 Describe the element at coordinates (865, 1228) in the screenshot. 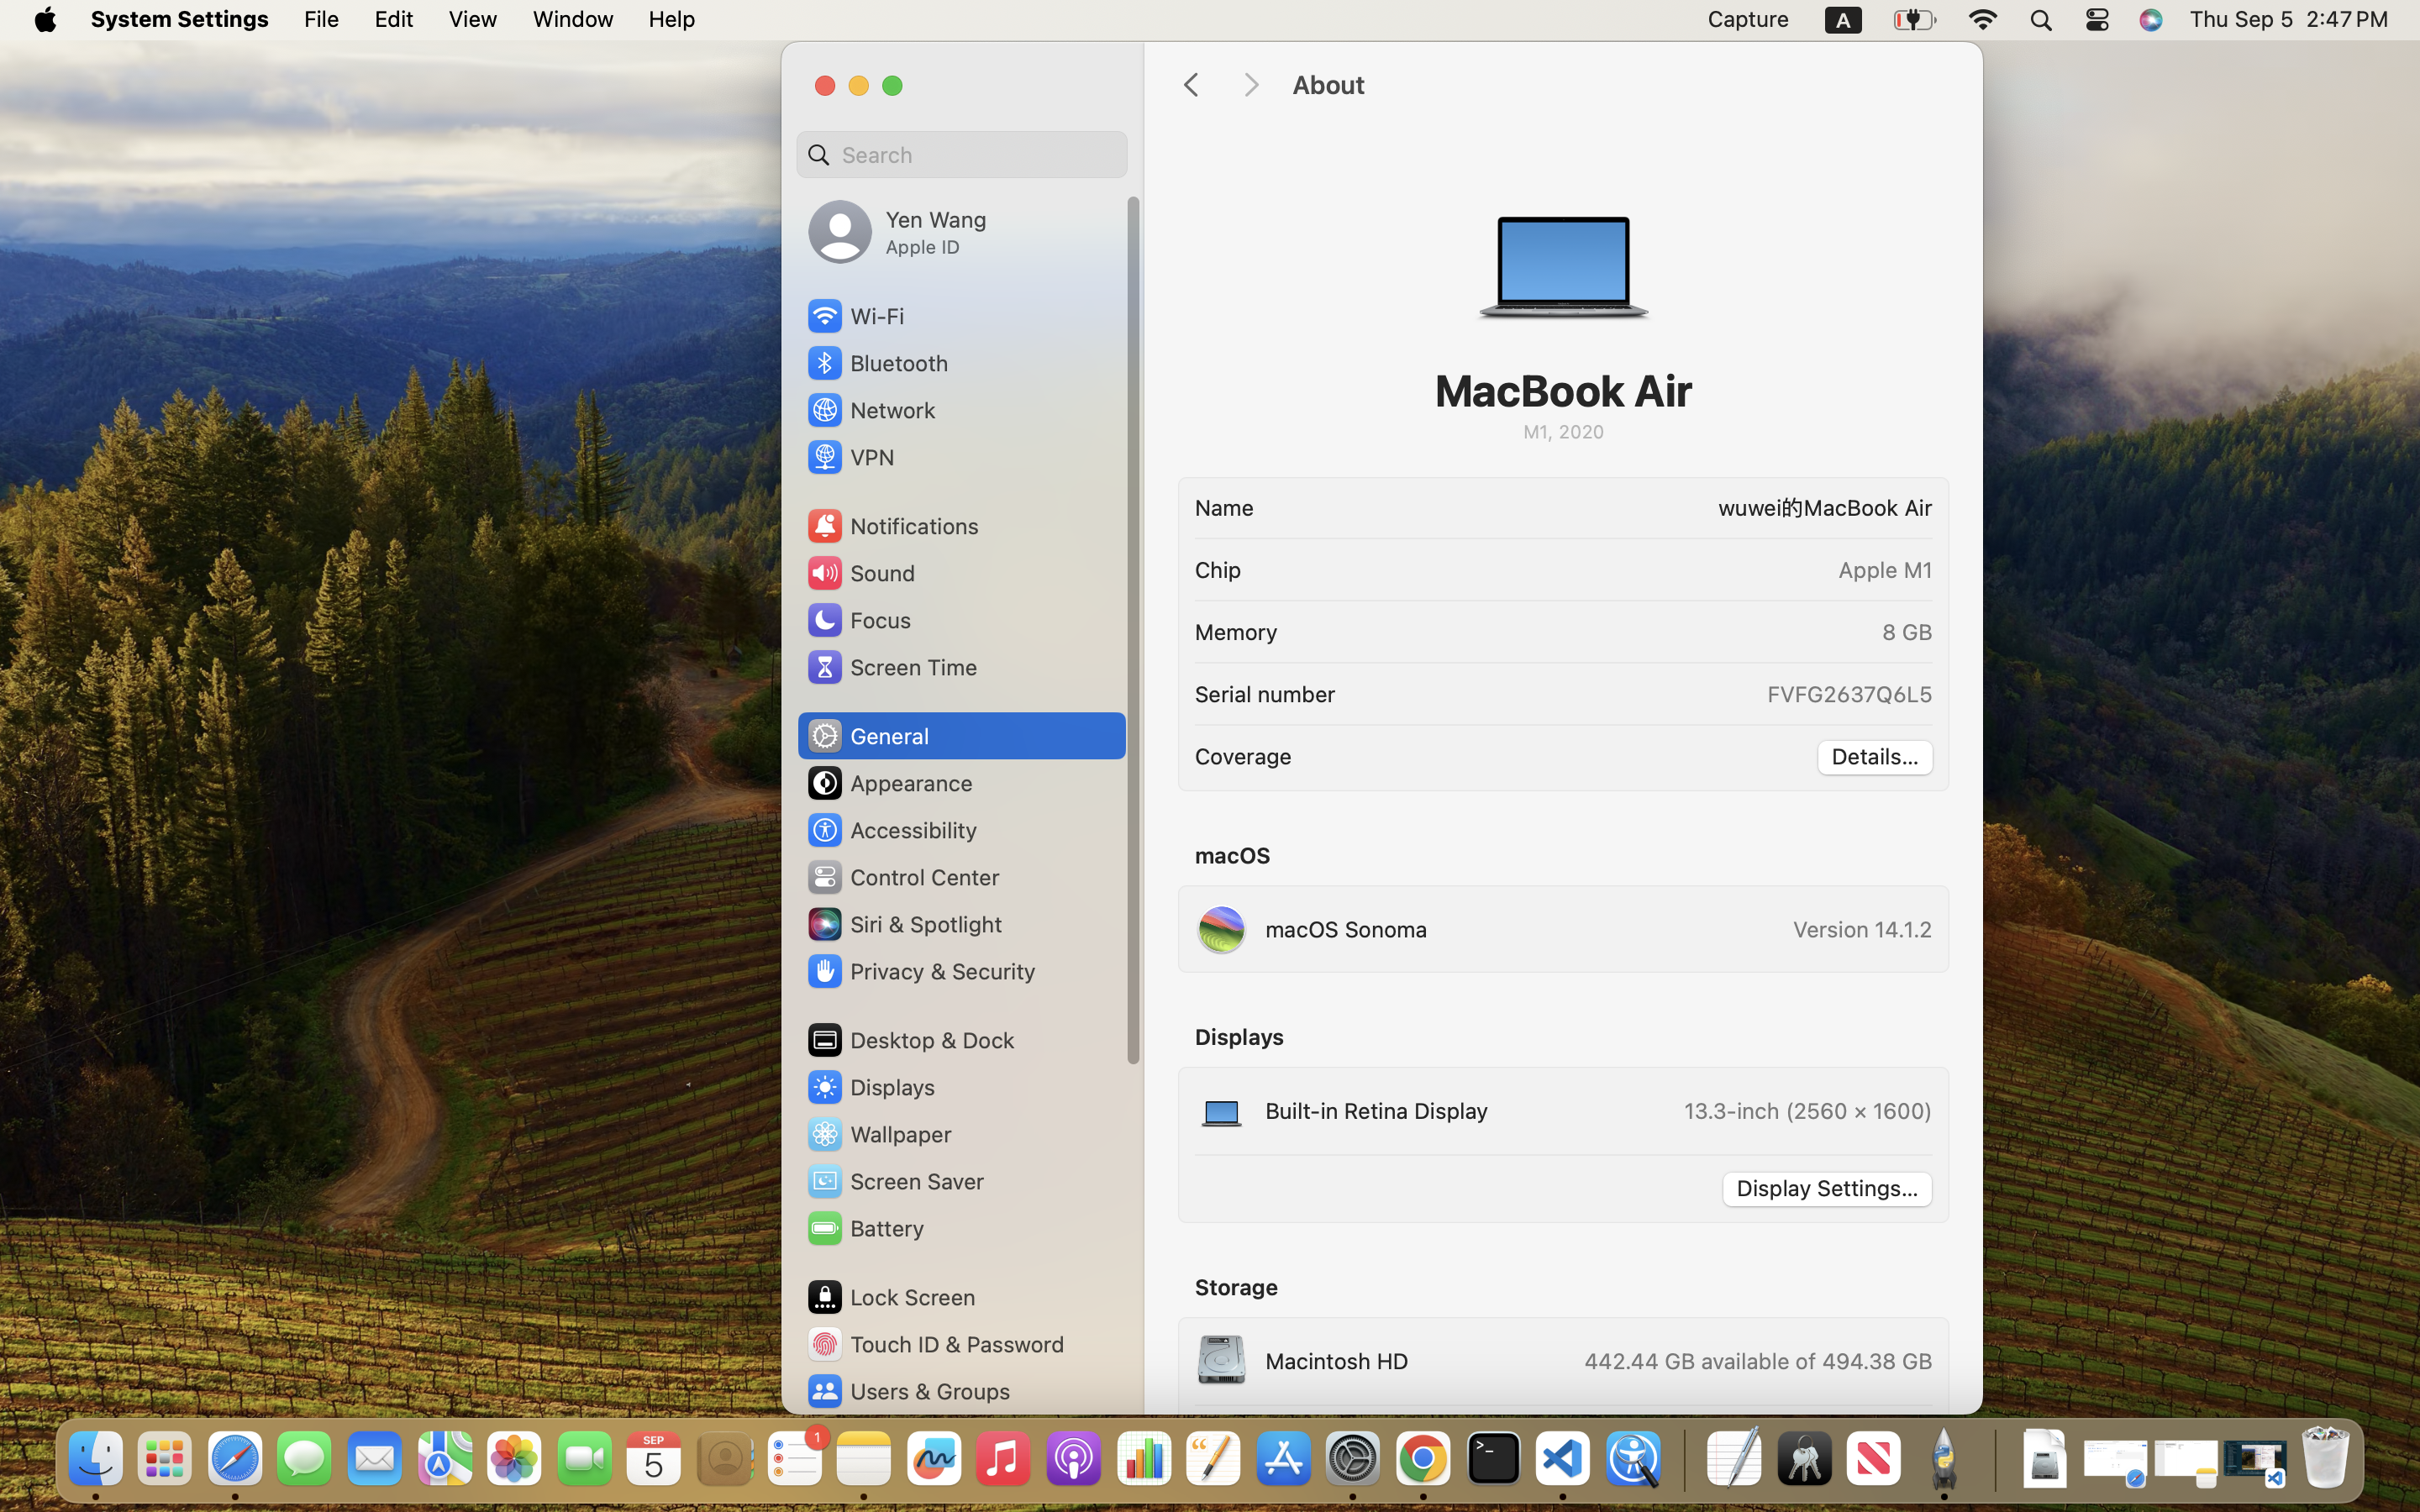

I see `Battery` at that location.